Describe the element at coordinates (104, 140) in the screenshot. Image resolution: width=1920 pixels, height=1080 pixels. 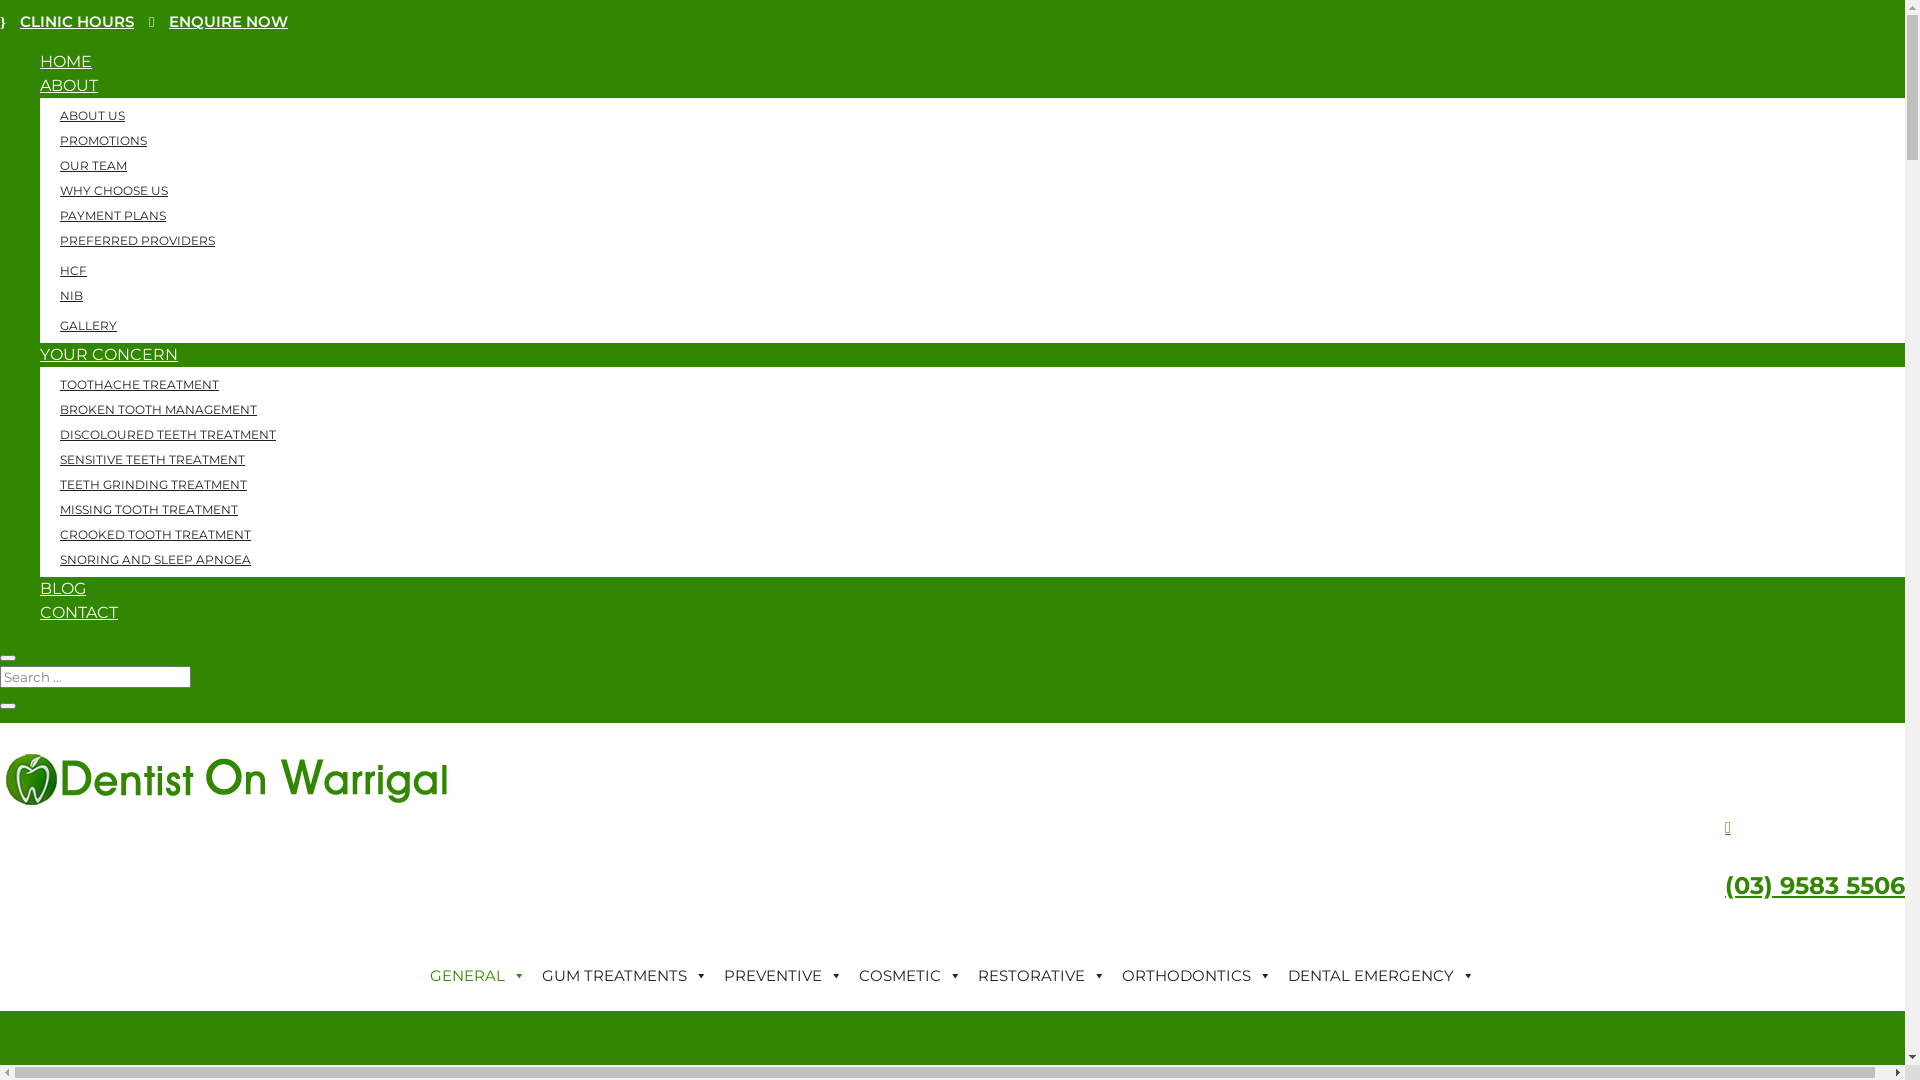
I see `PROMOTIONS` at that location.